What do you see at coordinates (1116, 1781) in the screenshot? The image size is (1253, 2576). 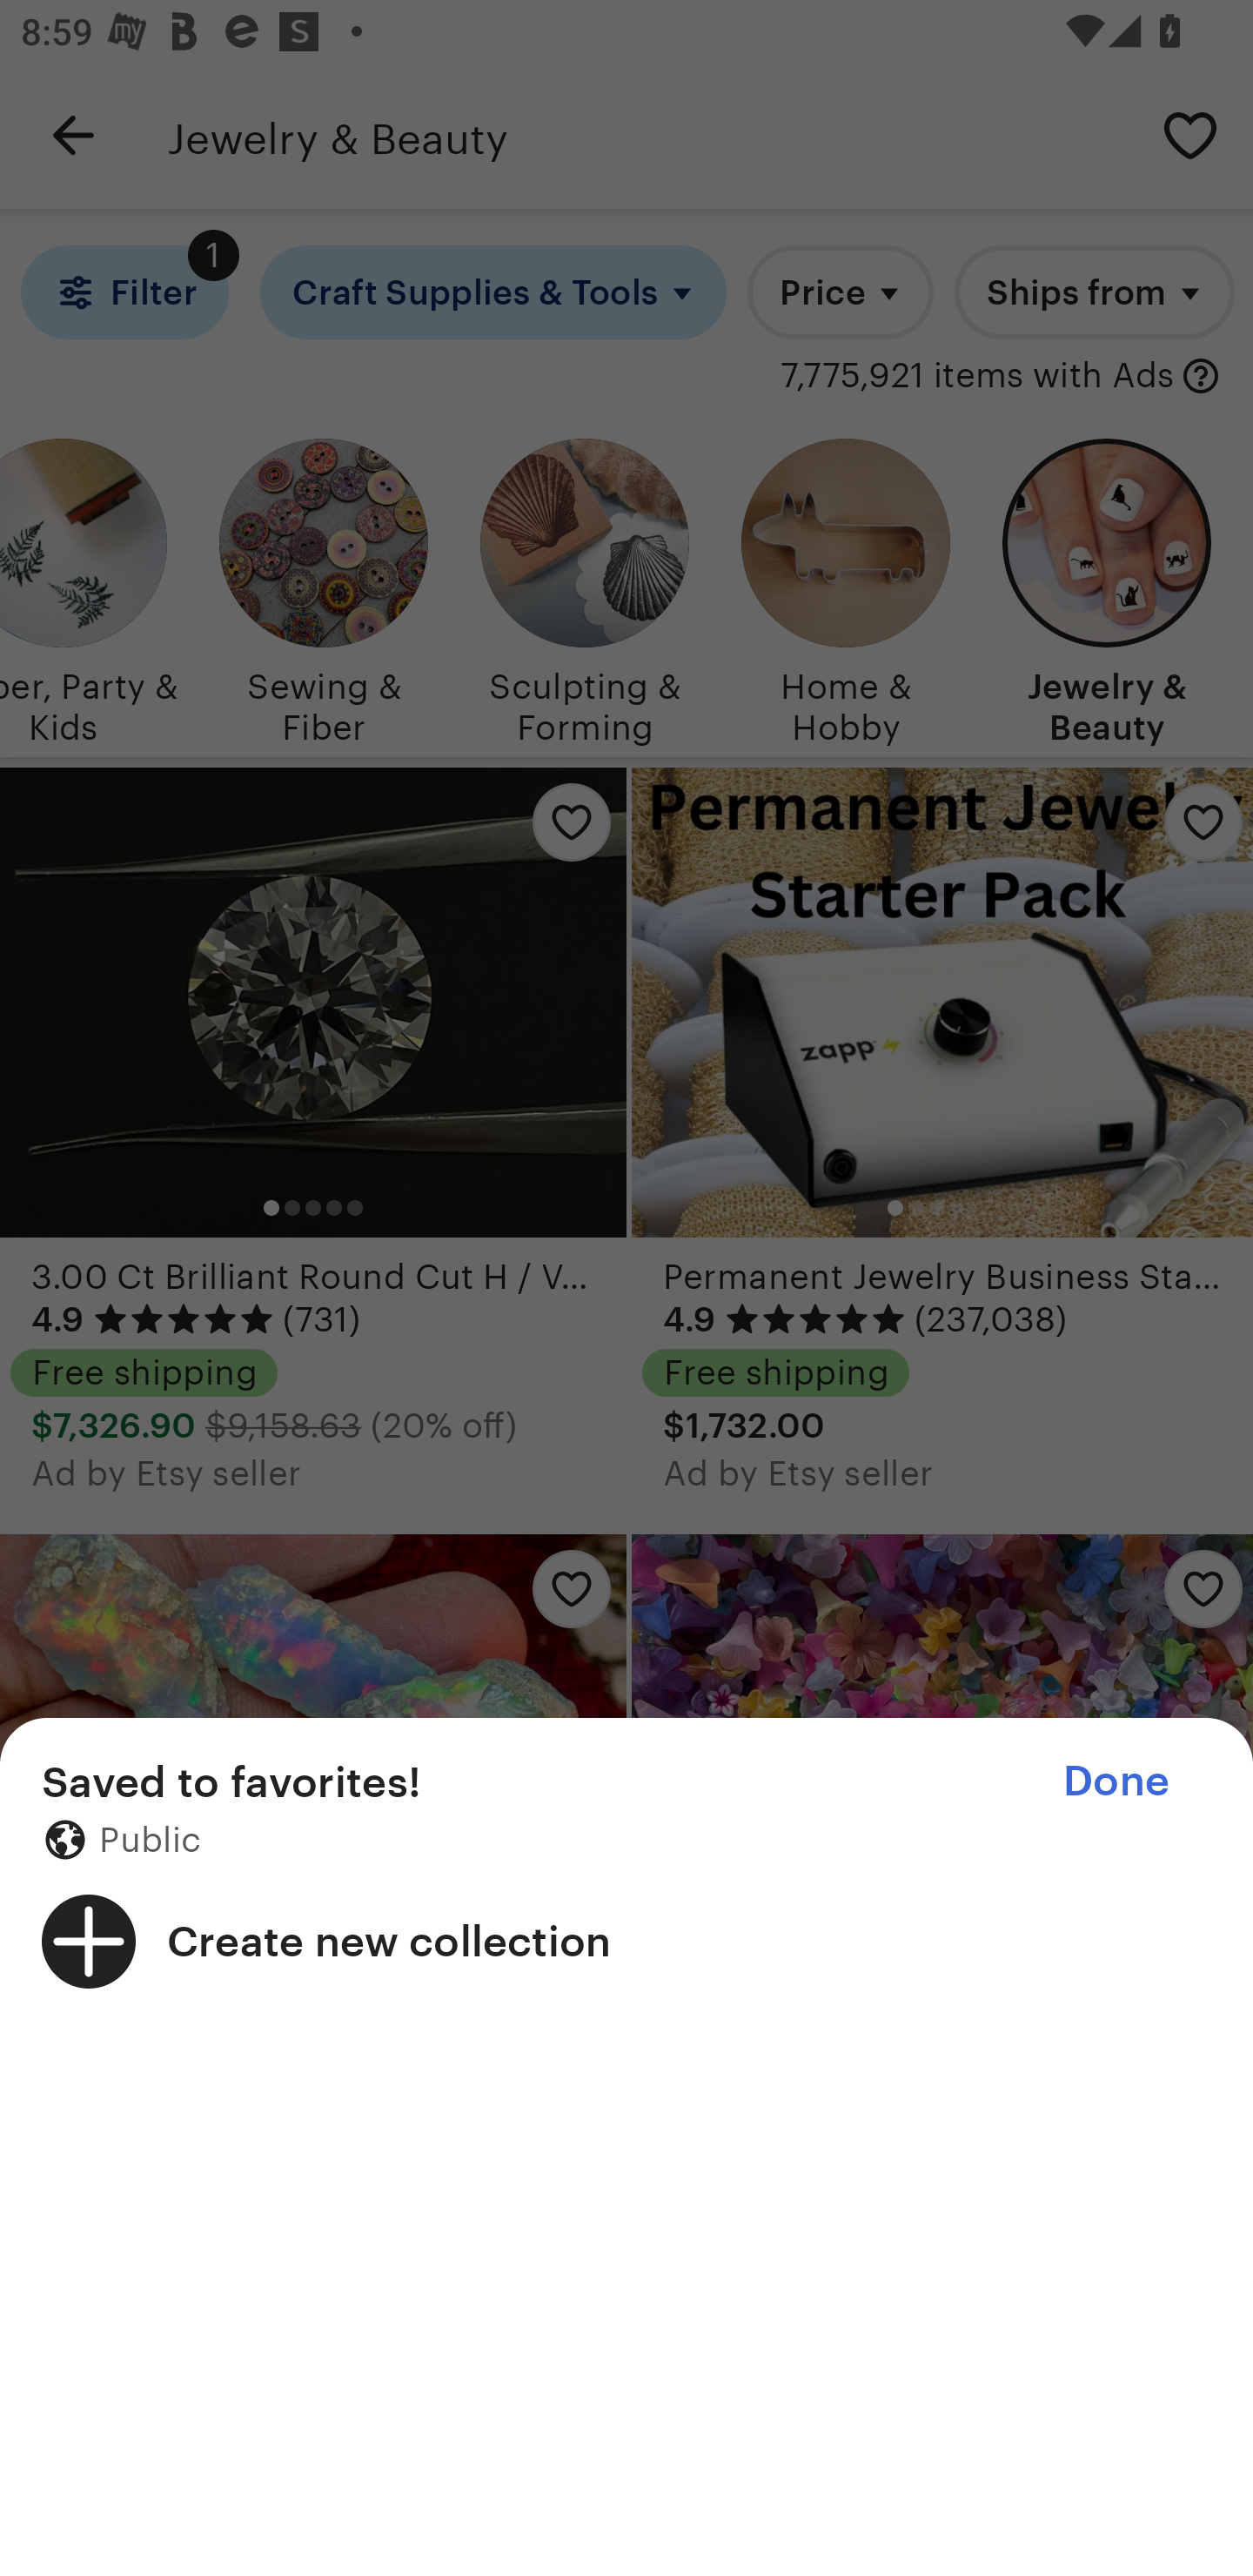 I see `Done` at bounding box center [1116, 1781].